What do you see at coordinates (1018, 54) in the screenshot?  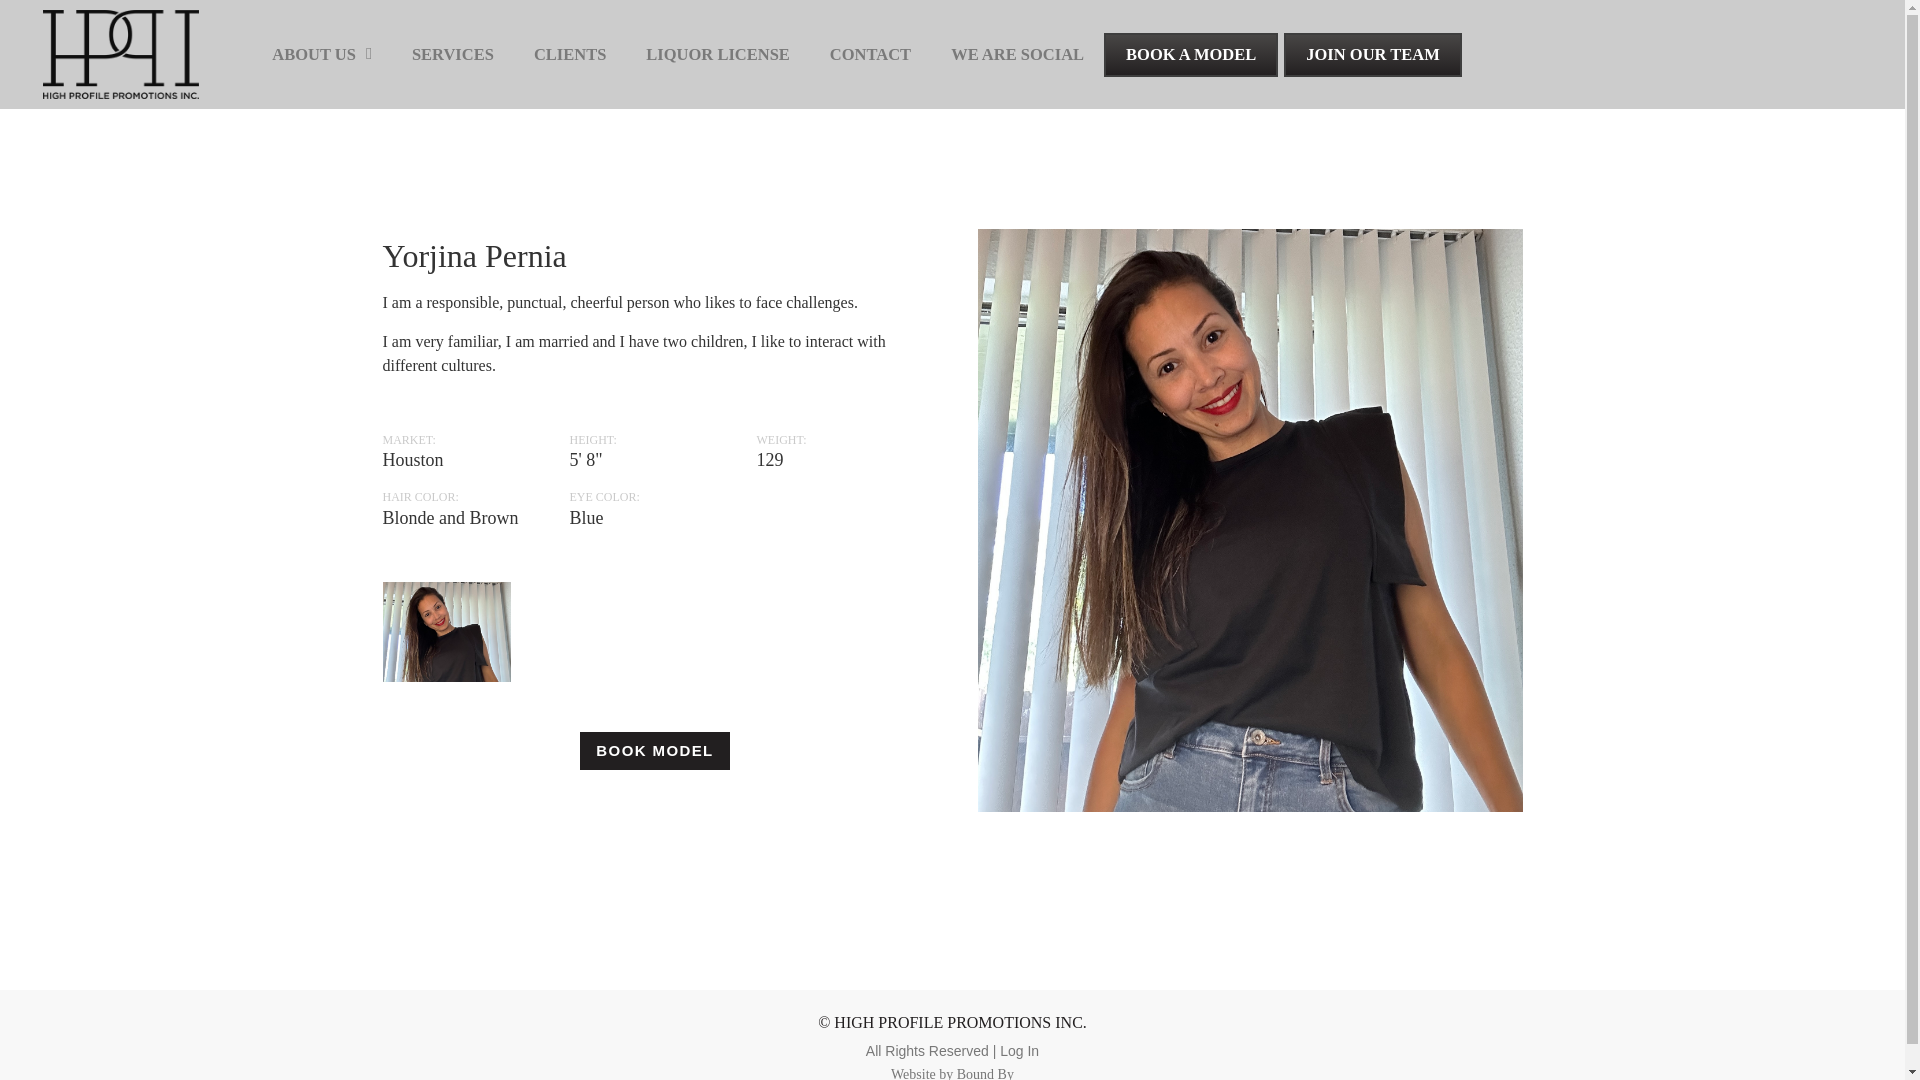 I see `WE ARE SOCIAL` at bounding box center [1018, 54].